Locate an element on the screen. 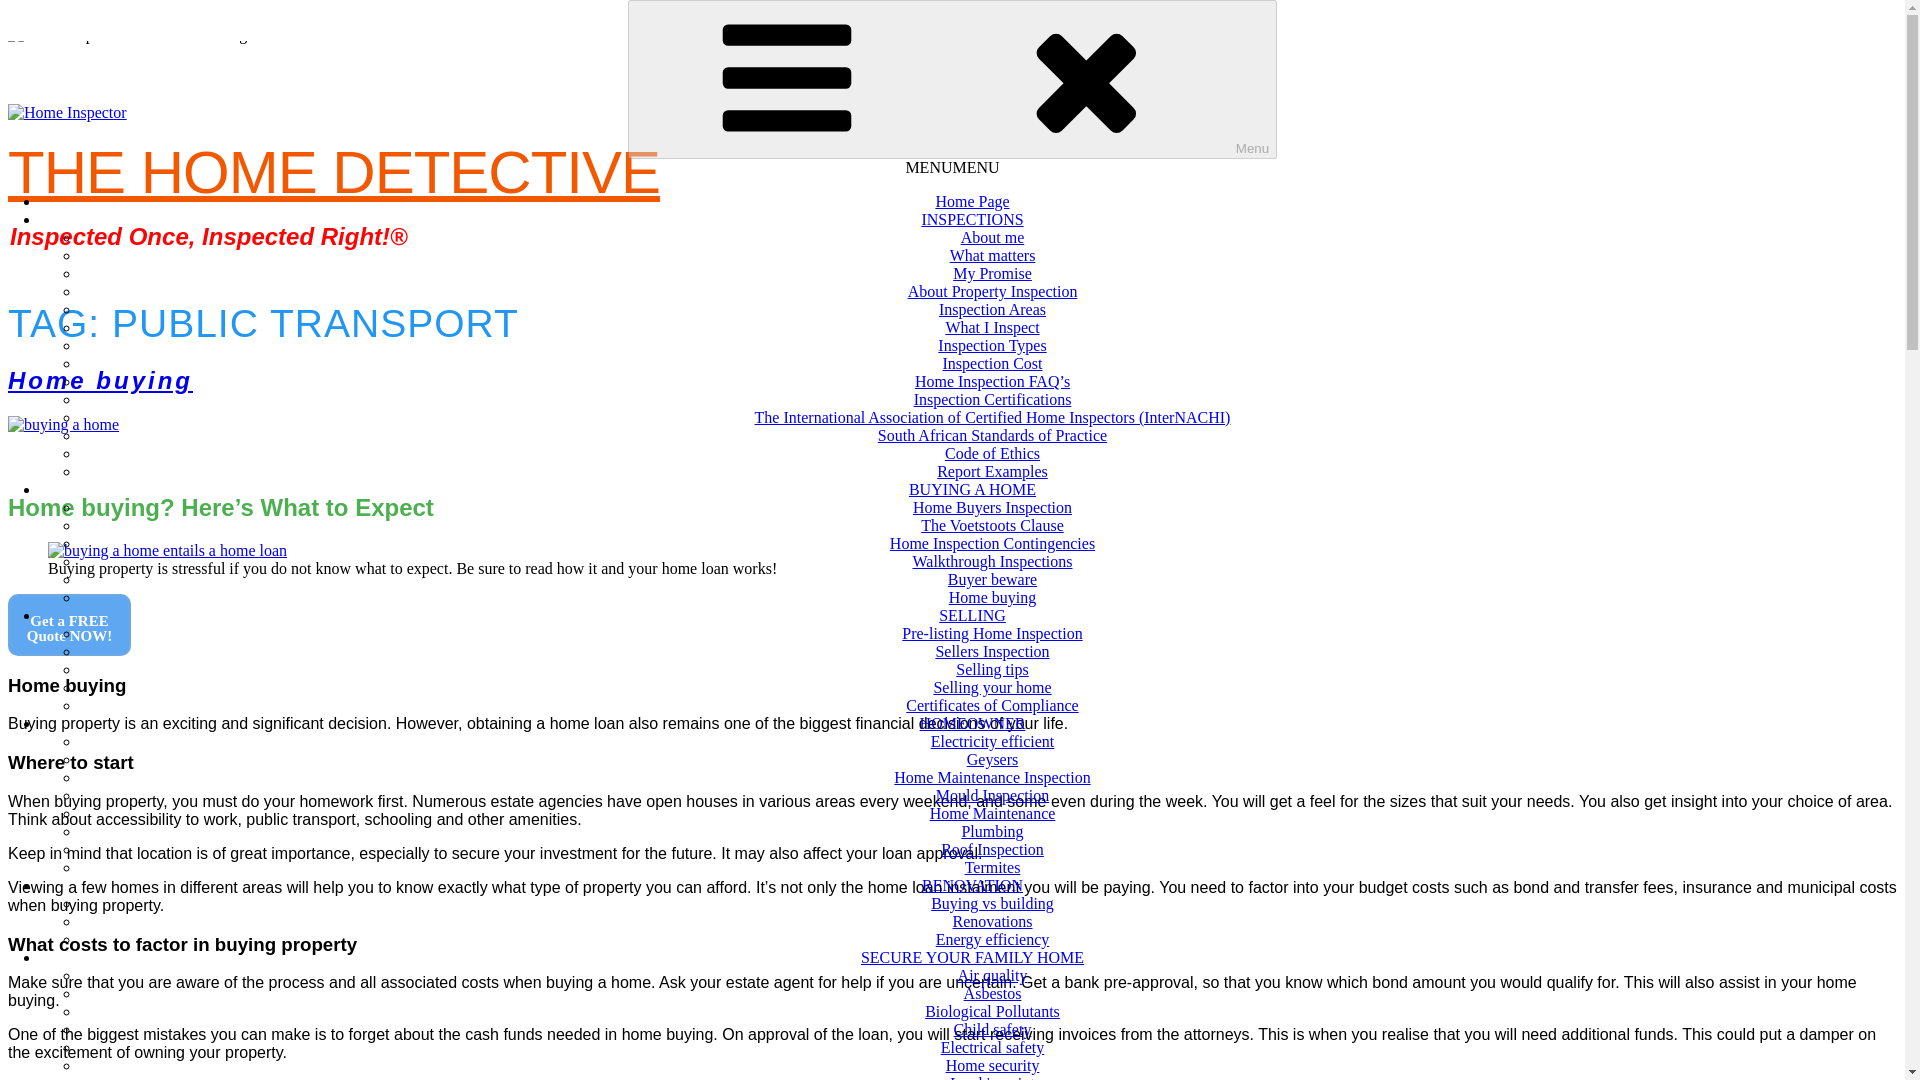  Selling your home is located at coordinates (992, 687).